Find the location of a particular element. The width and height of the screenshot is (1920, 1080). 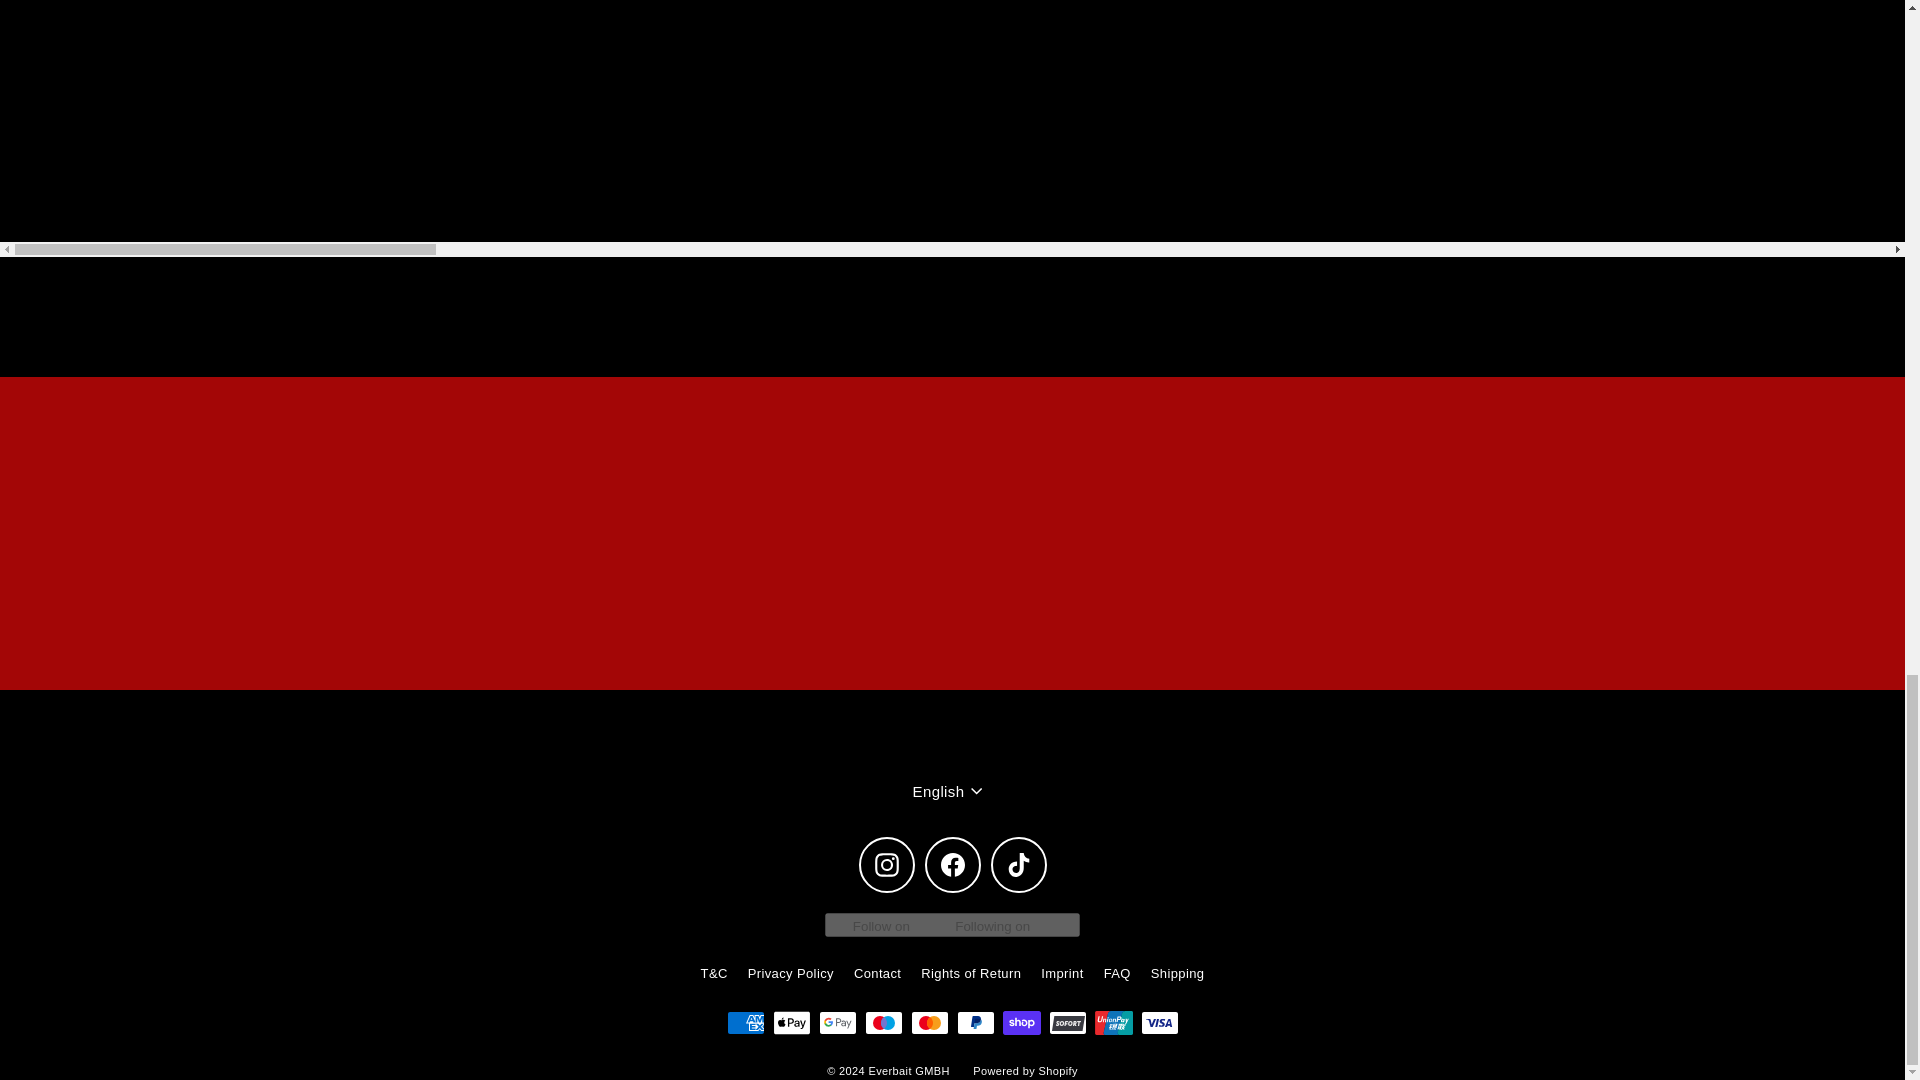

Mastercard is located at coordinates (929, 1021).